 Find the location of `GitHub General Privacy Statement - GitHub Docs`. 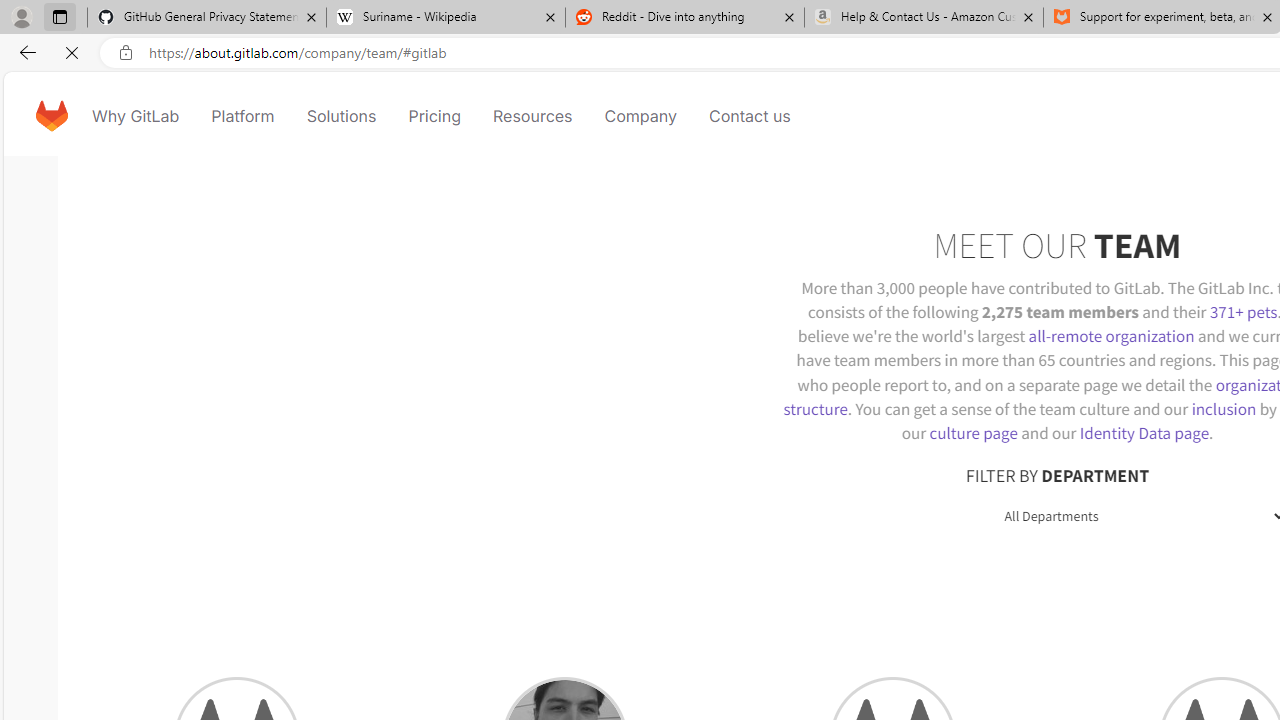

GitHub General Privacy Statement - GitHub Docs is located at coordinates (207, 18).